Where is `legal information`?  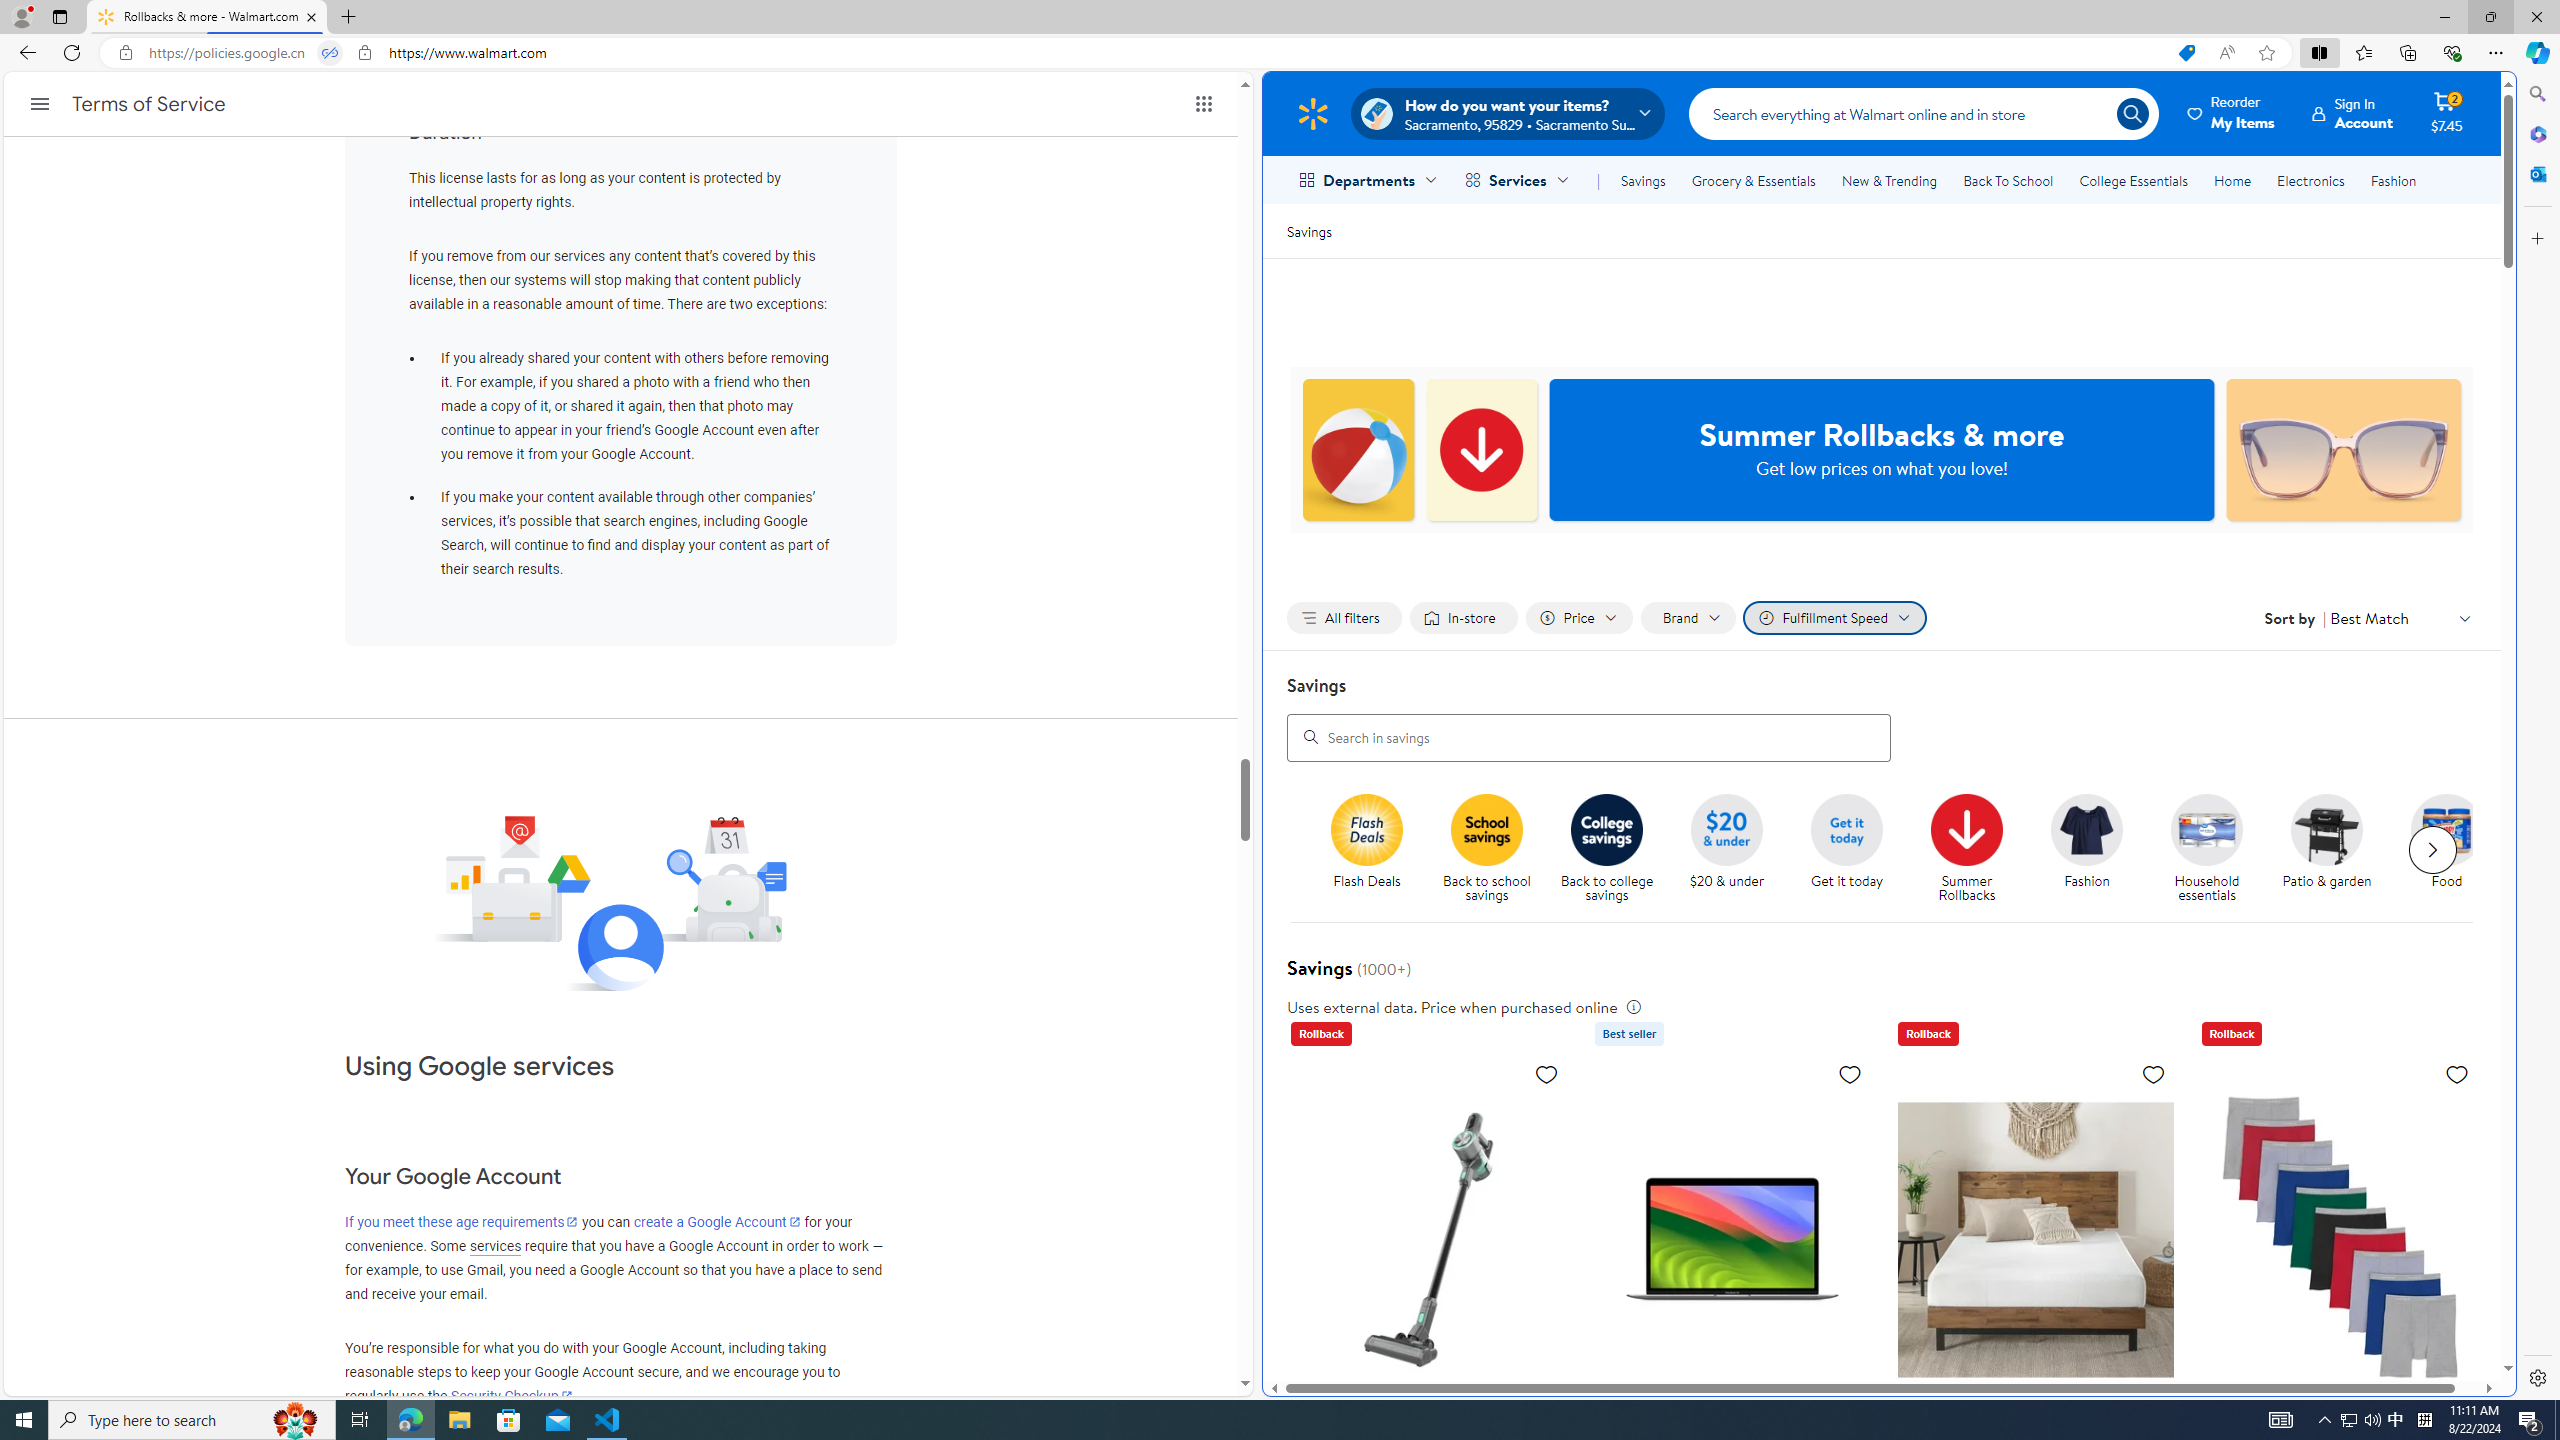 legal information is located at coordinates (1632, 1006).